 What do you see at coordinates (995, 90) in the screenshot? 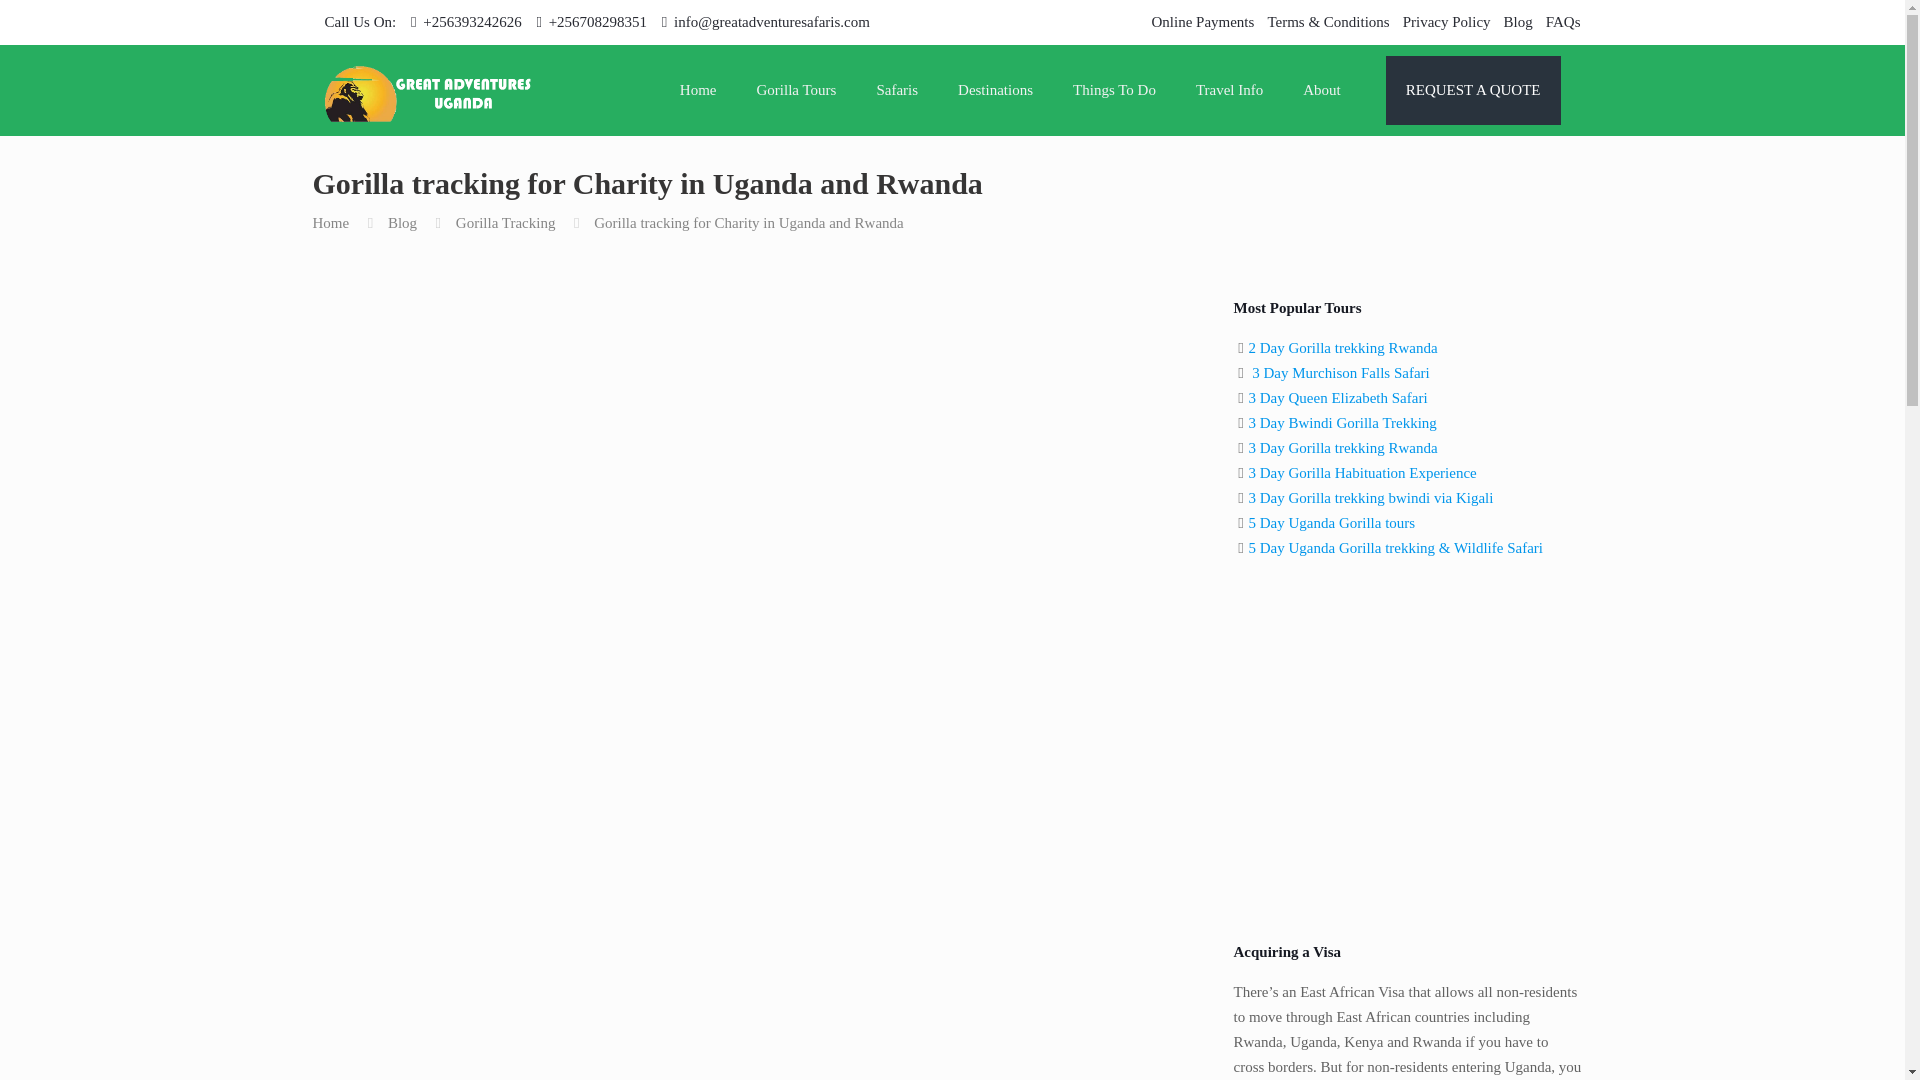
I see `Destinations` at bounding box center [995, 90].